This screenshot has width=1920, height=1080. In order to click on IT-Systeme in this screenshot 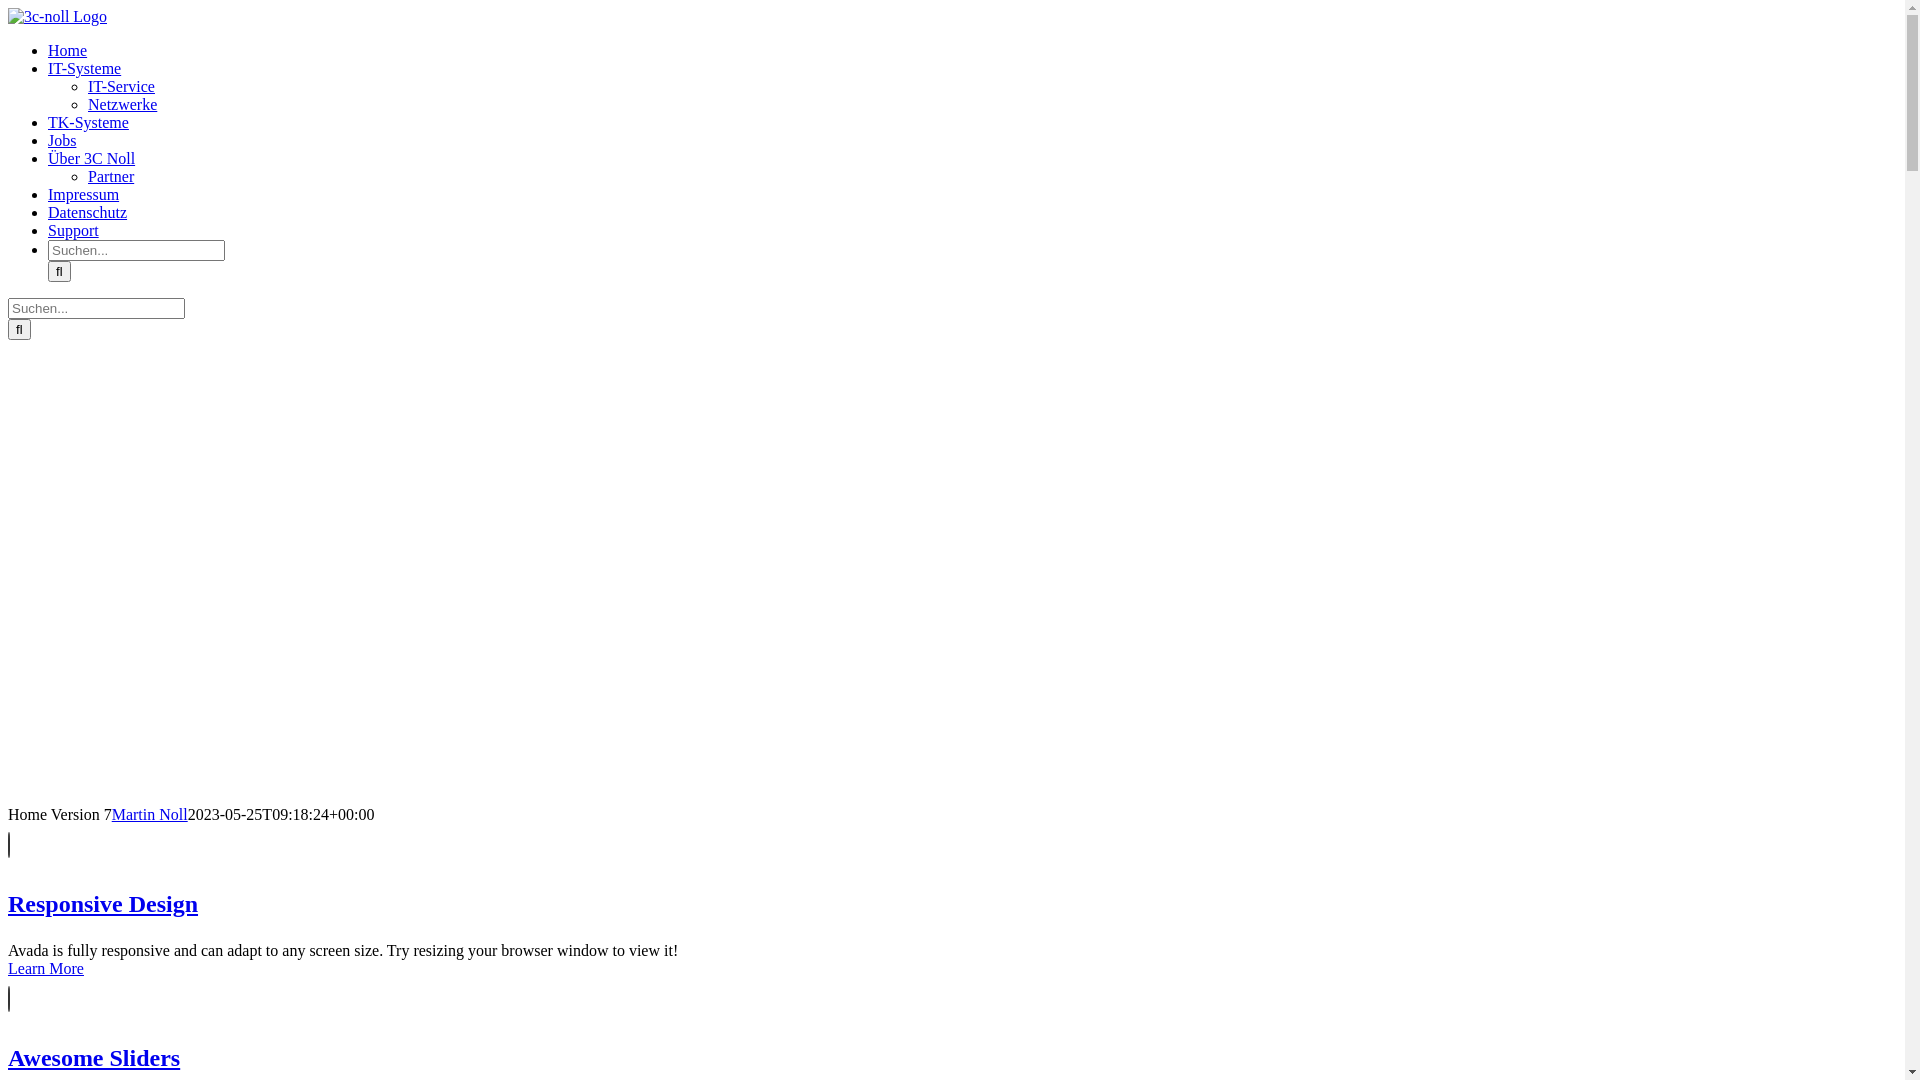, I will do `click(84, 68)`.